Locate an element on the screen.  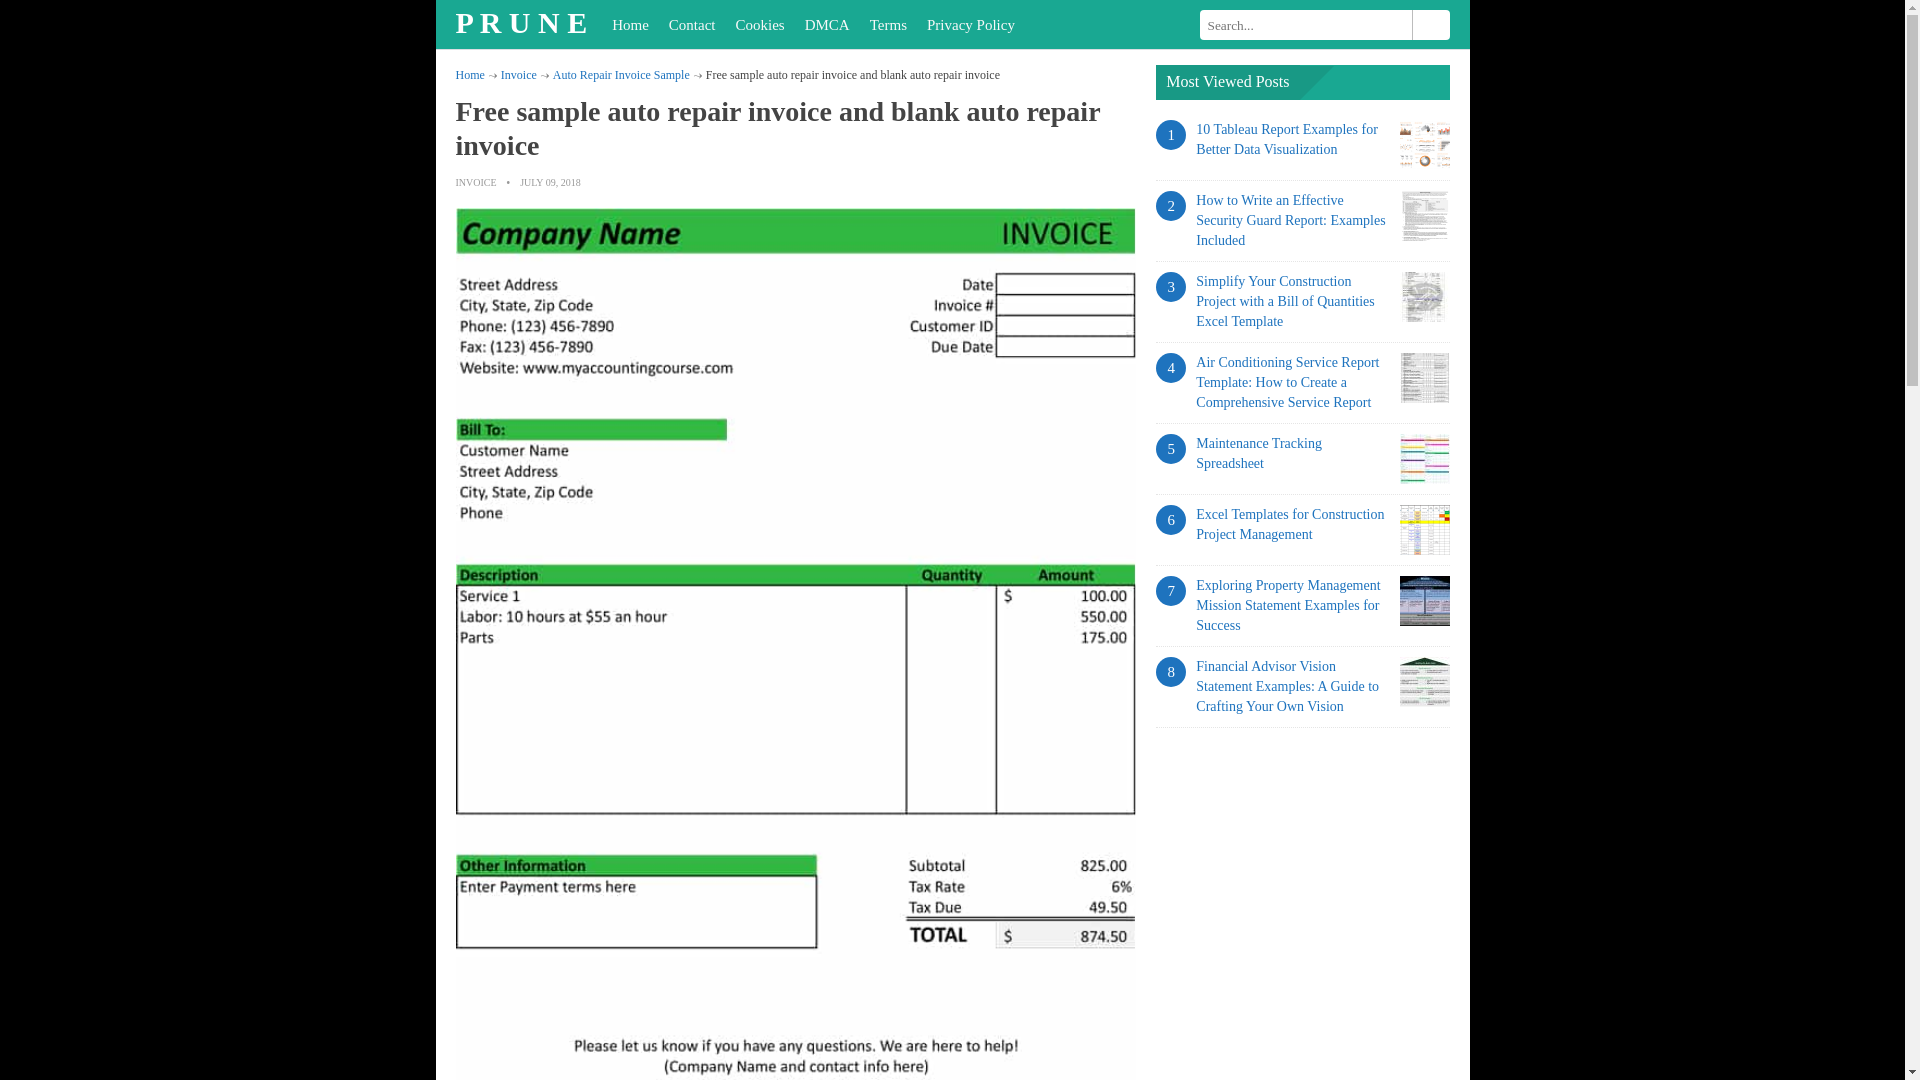
Auto Repair Invoice Sample is located at coordinates (620, 75).